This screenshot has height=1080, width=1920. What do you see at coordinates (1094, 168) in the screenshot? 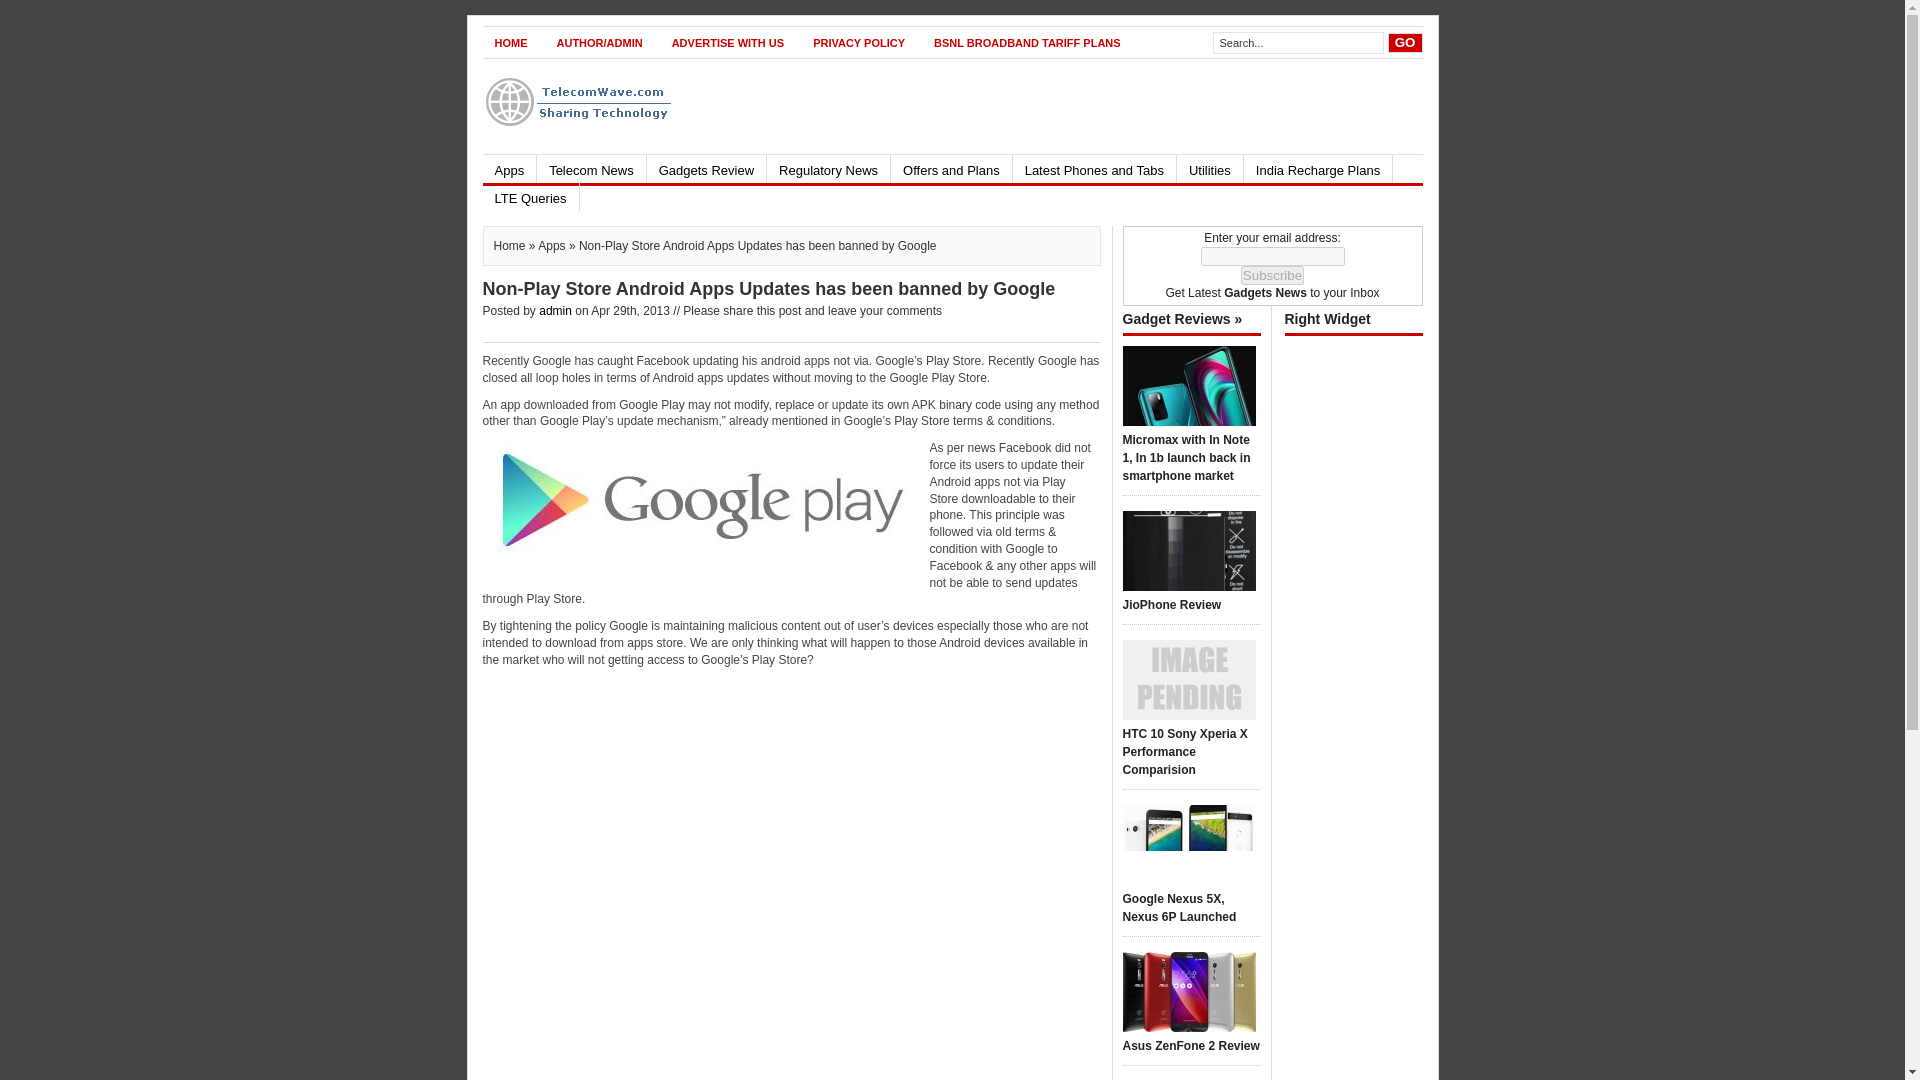
I see `Latest Phones and Tabs` at bounding box center [1094, 168].